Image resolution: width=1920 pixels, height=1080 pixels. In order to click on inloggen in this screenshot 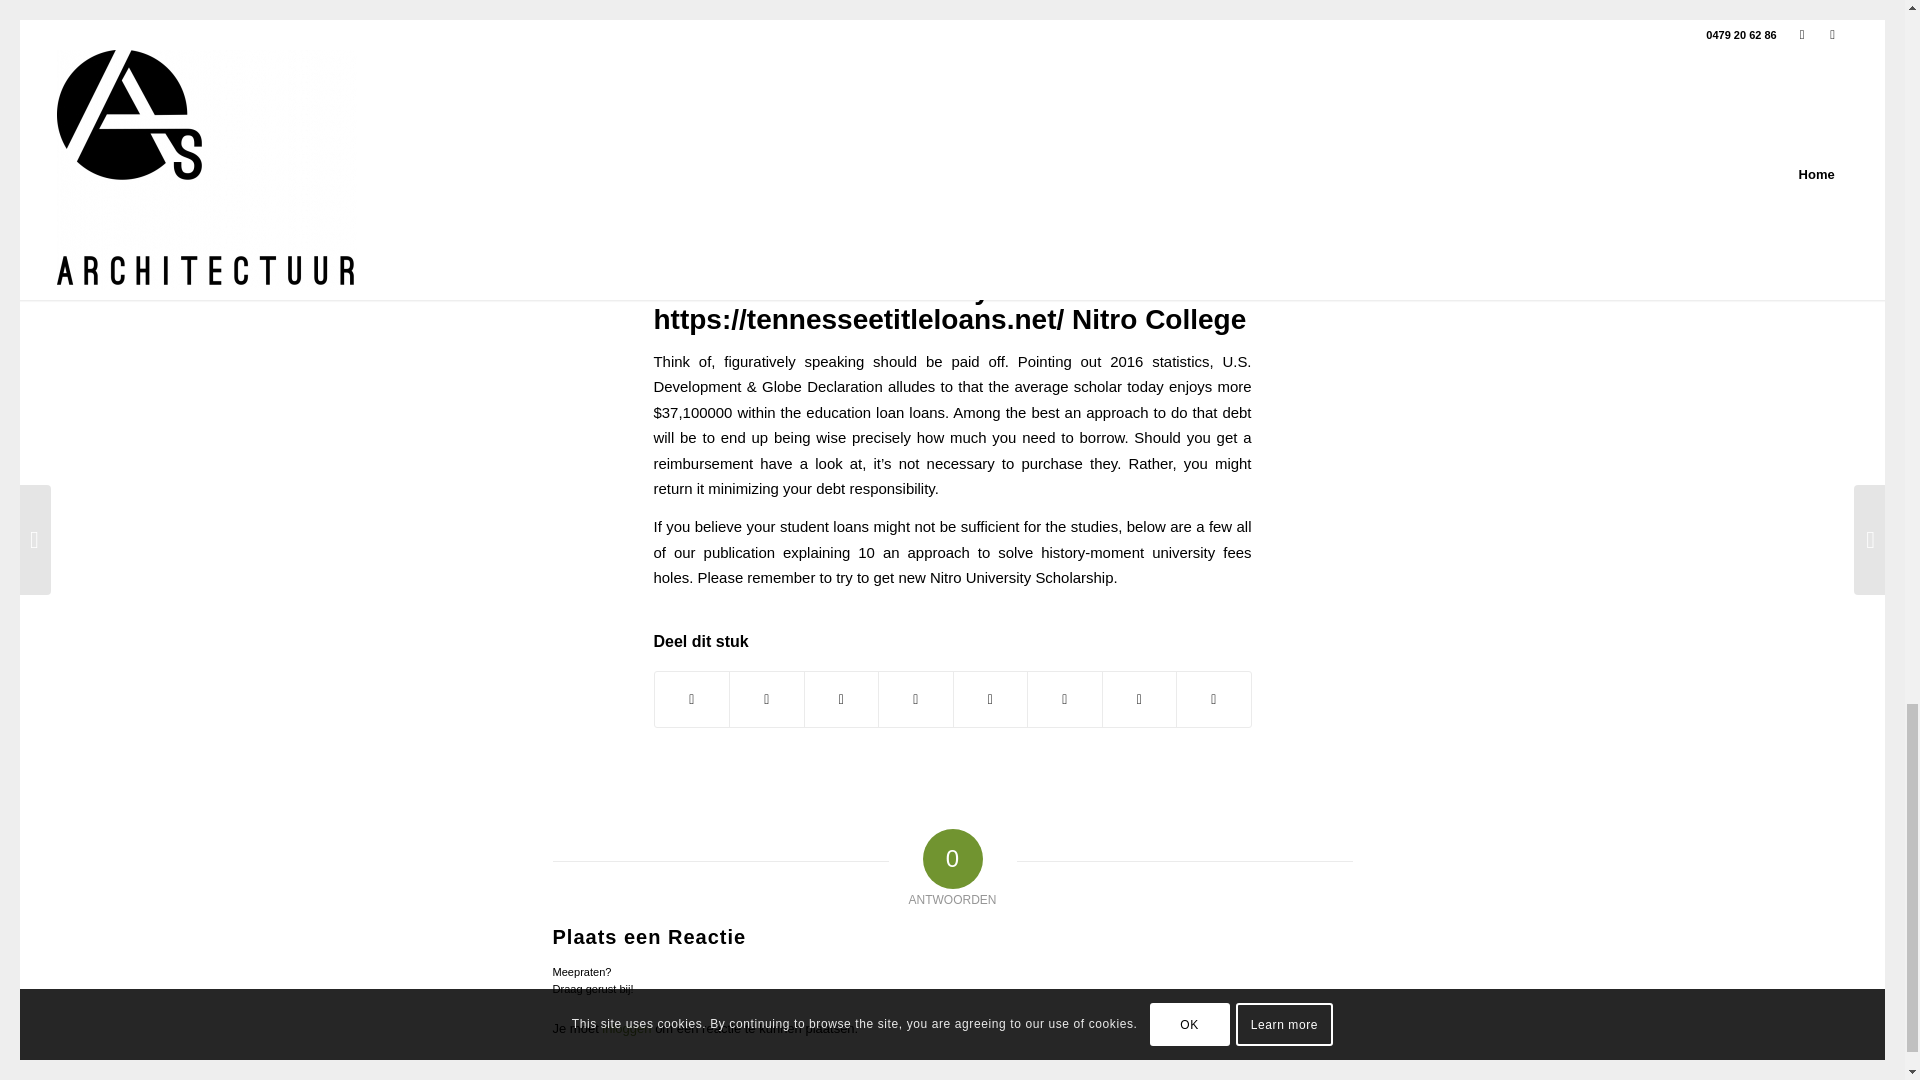, I will do `click(626, 1028)`.